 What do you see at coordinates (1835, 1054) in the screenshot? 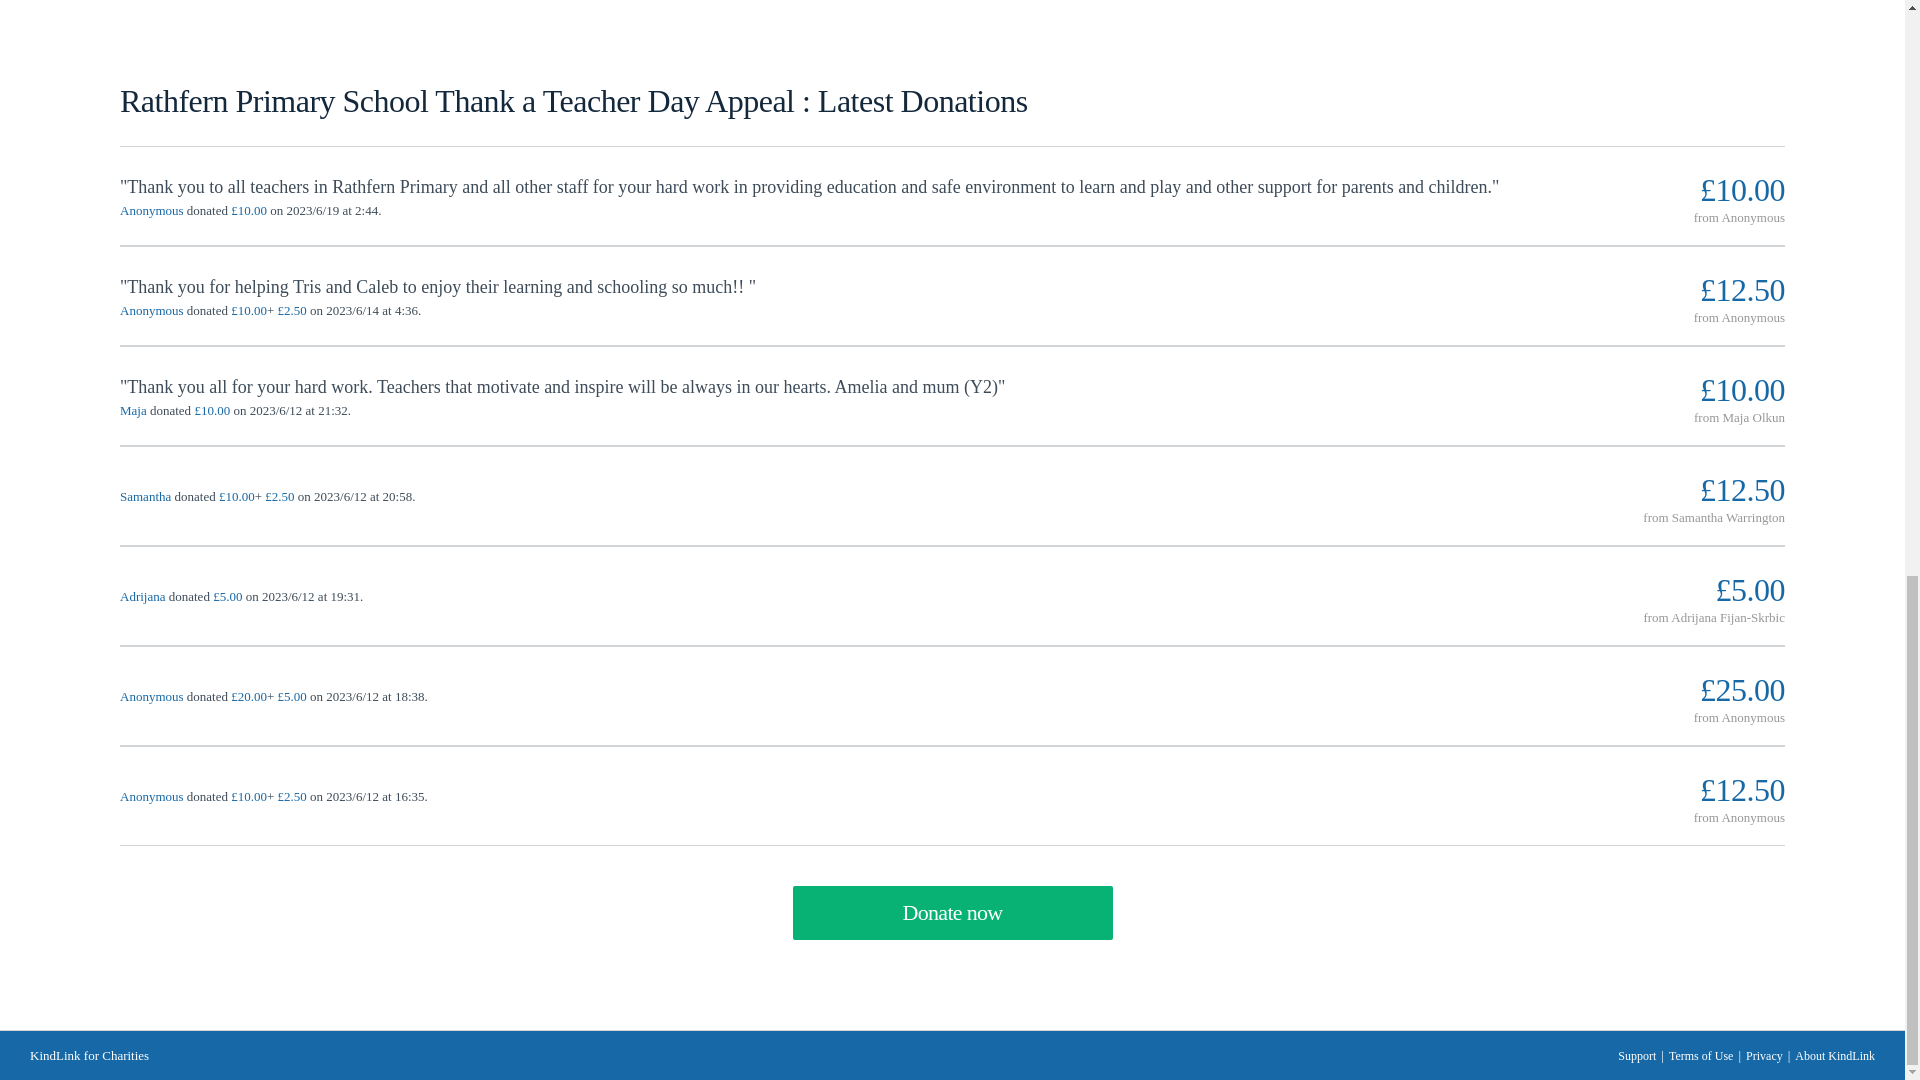
I see `About KindLink` at bounding box center [1835, 1054].